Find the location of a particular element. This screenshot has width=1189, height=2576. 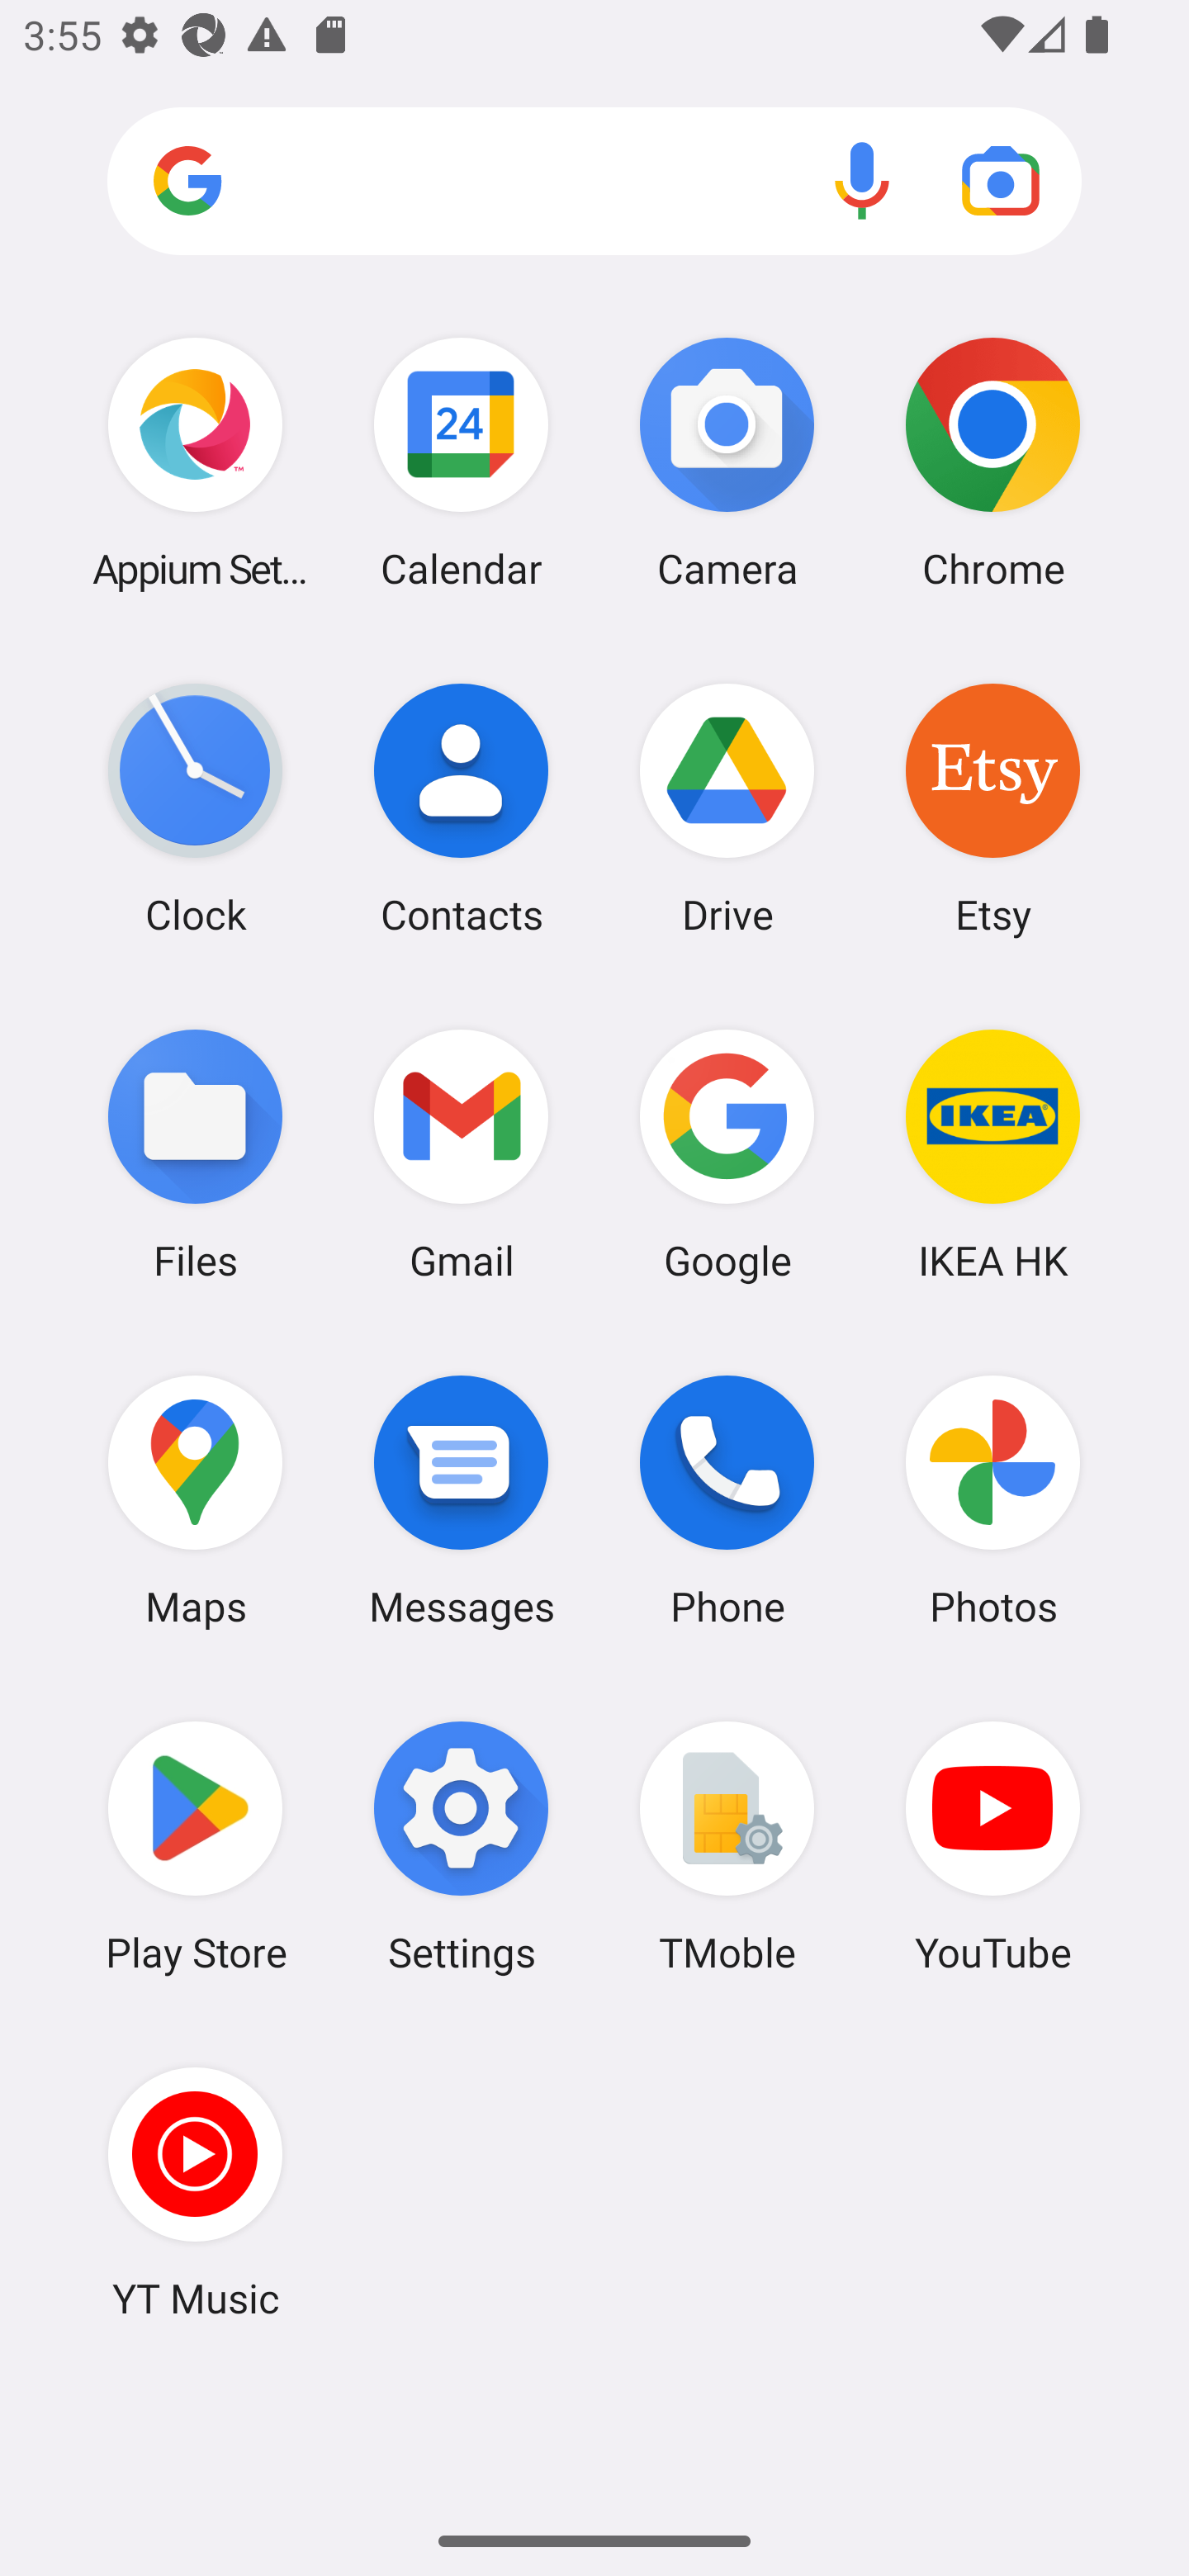

Voice search is located at coordinates (862, 180).